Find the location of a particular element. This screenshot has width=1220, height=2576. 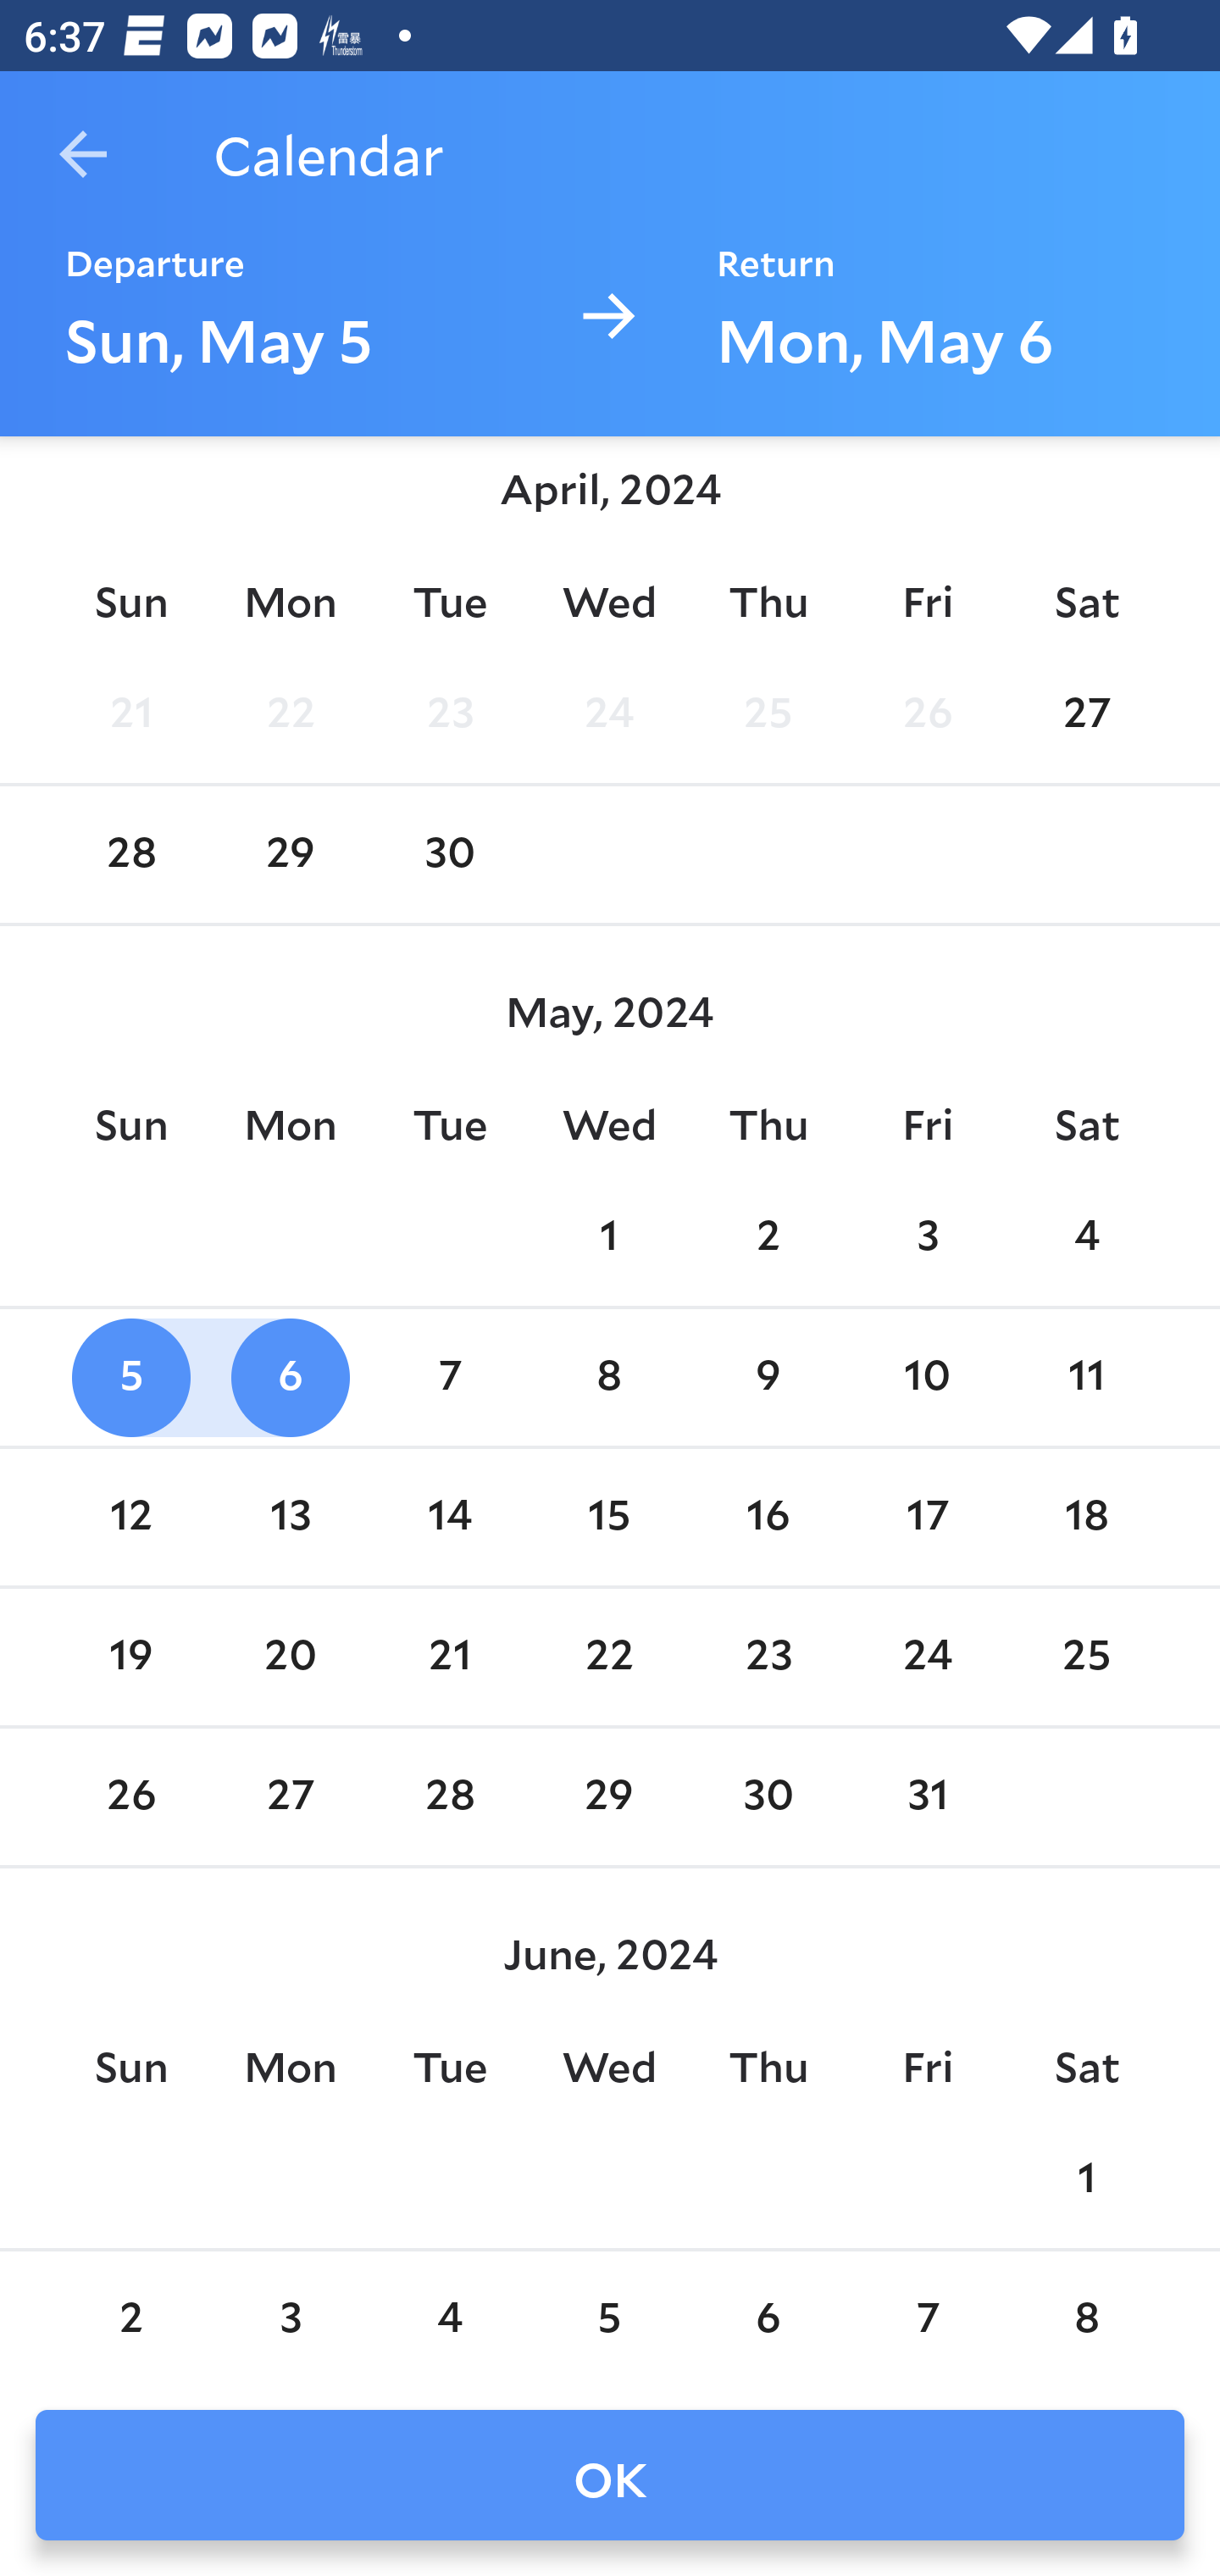

6 is located at coordinates (768, 2318).